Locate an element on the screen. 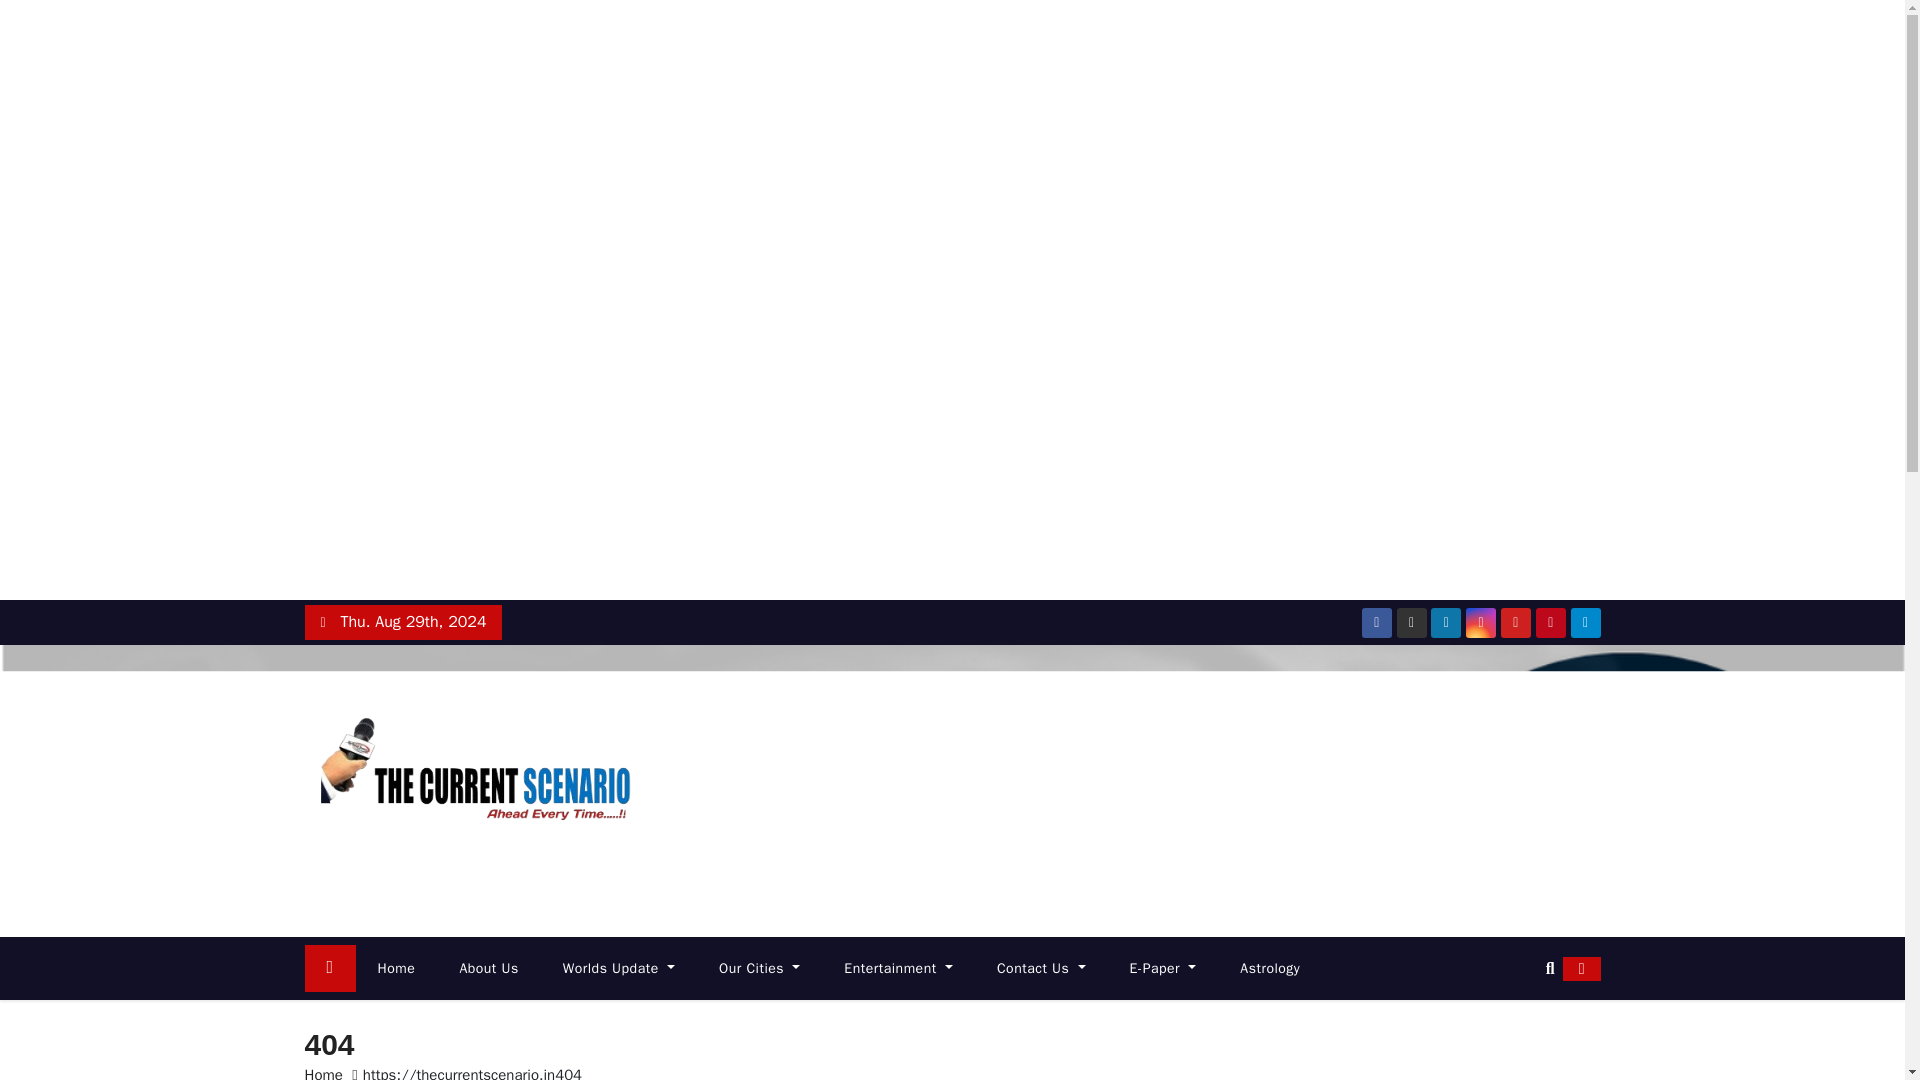 The width and height of the screenshot is (1920, 1080). Worlds Update is located at coordinates (618, 968).